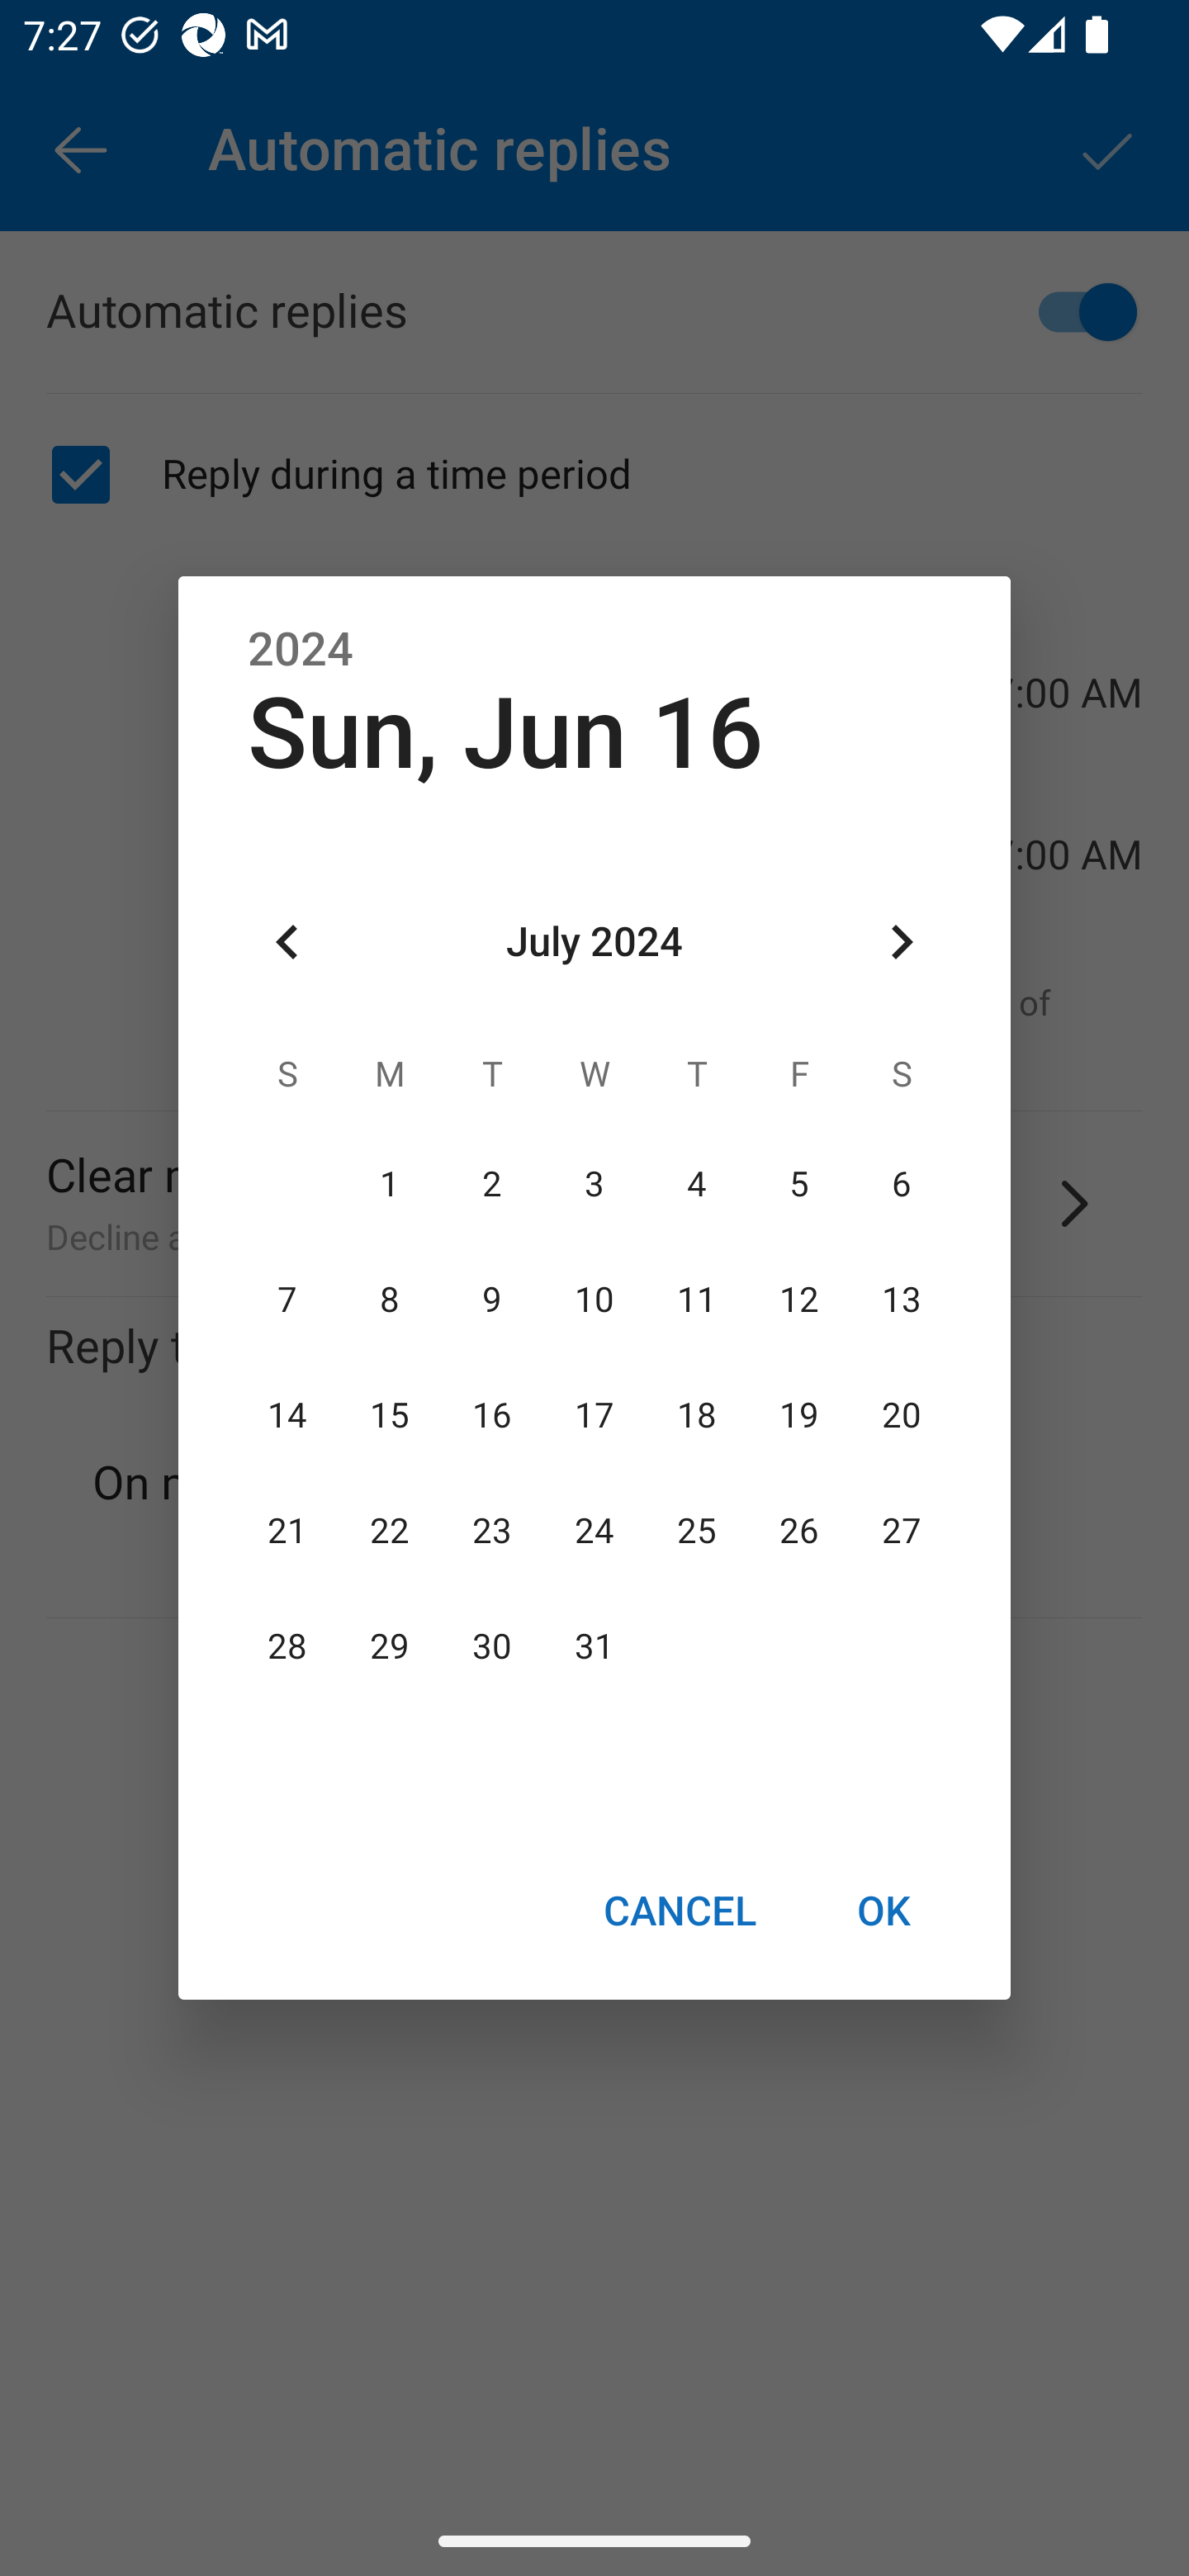  I want to click on 28 28 July 2024, so click(287, 1647).